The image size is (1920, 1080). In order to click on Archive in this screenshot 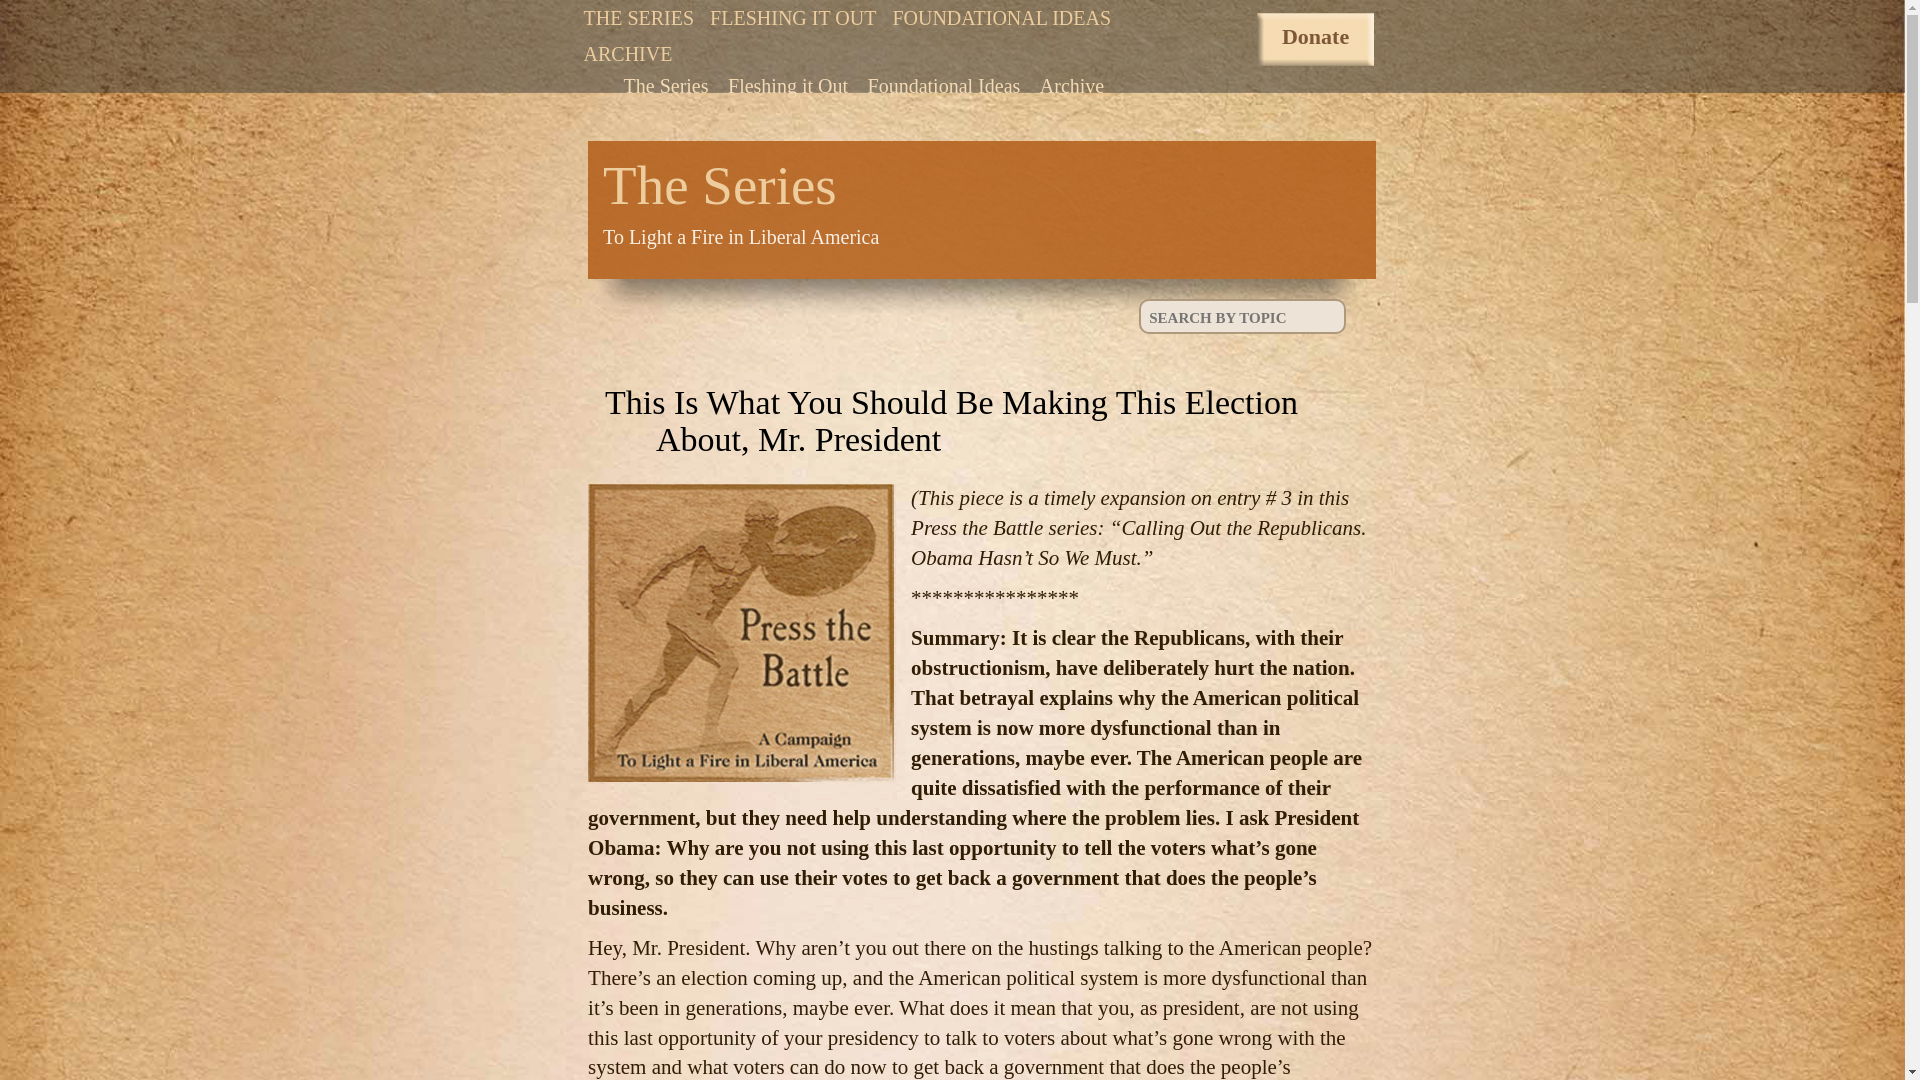, I will do `click(628, 54)`.